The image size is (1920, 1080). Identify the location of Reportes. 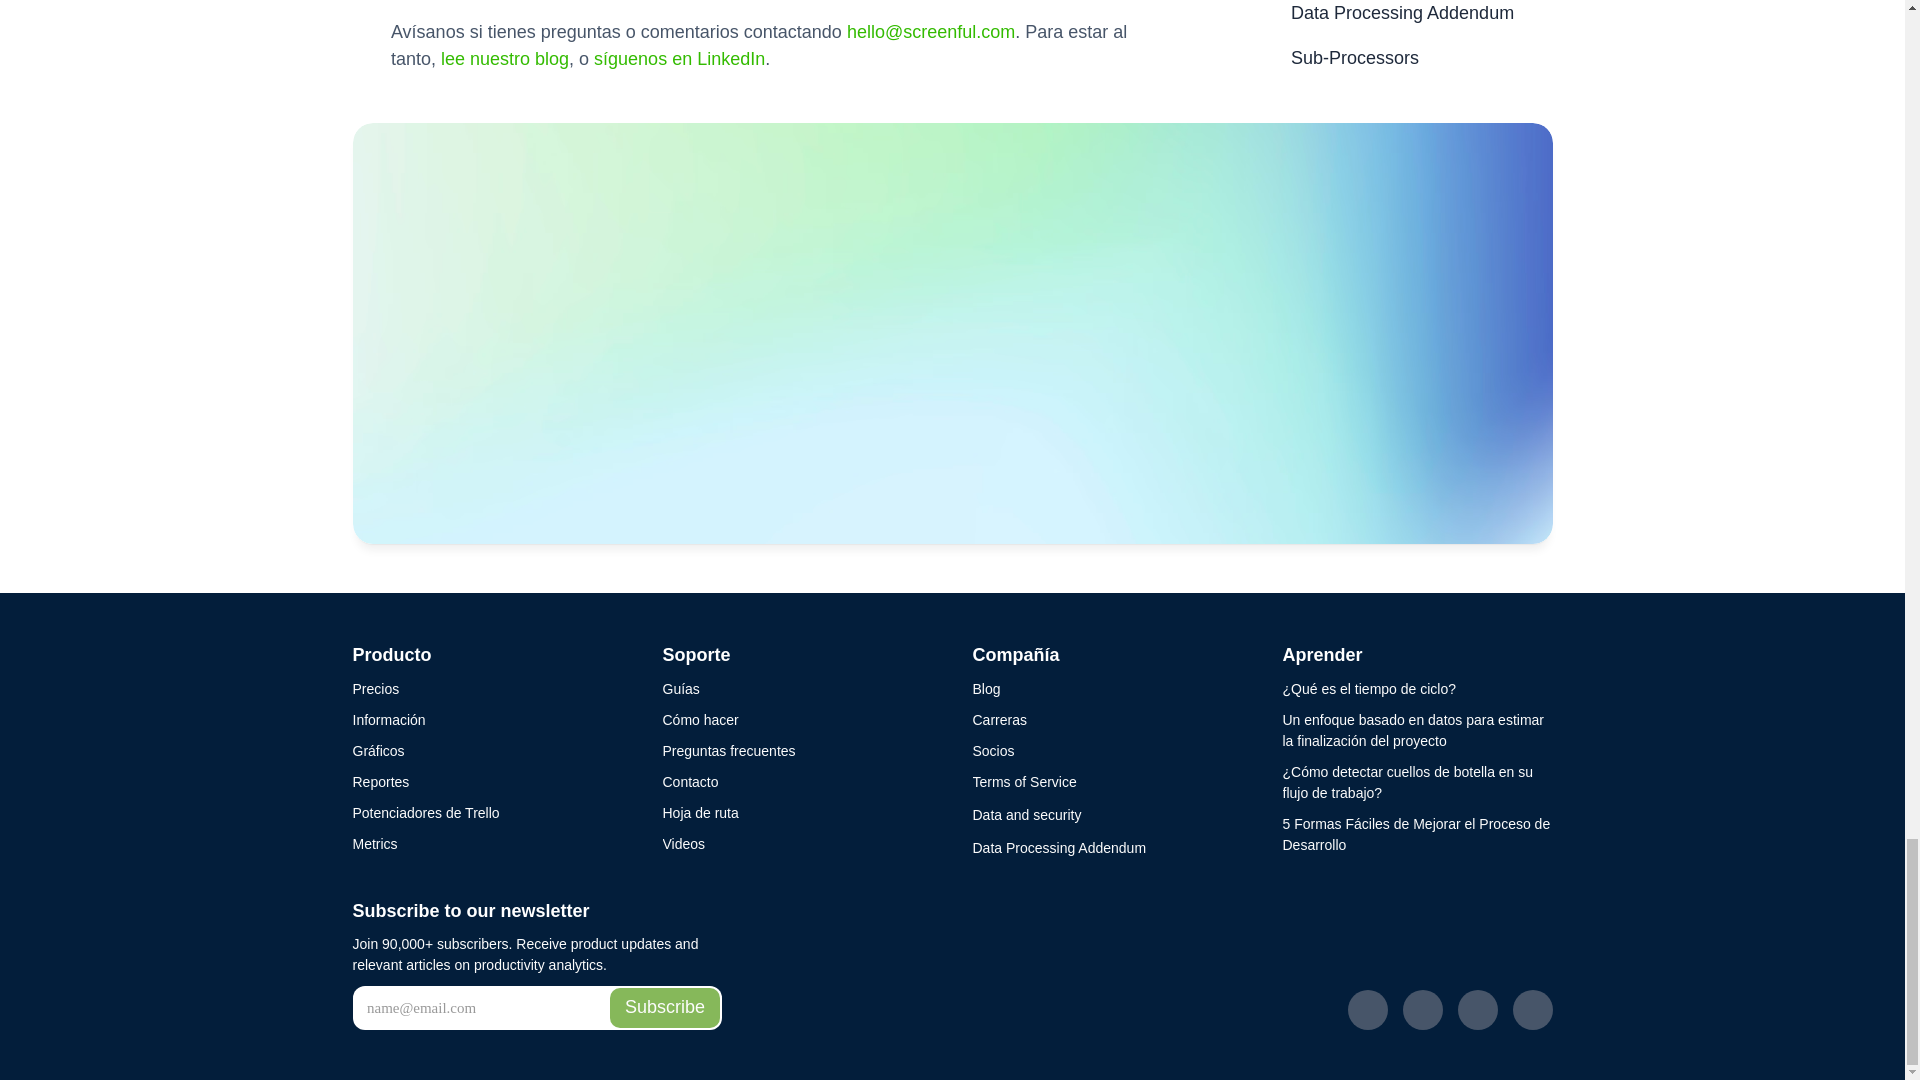
(380, 781).